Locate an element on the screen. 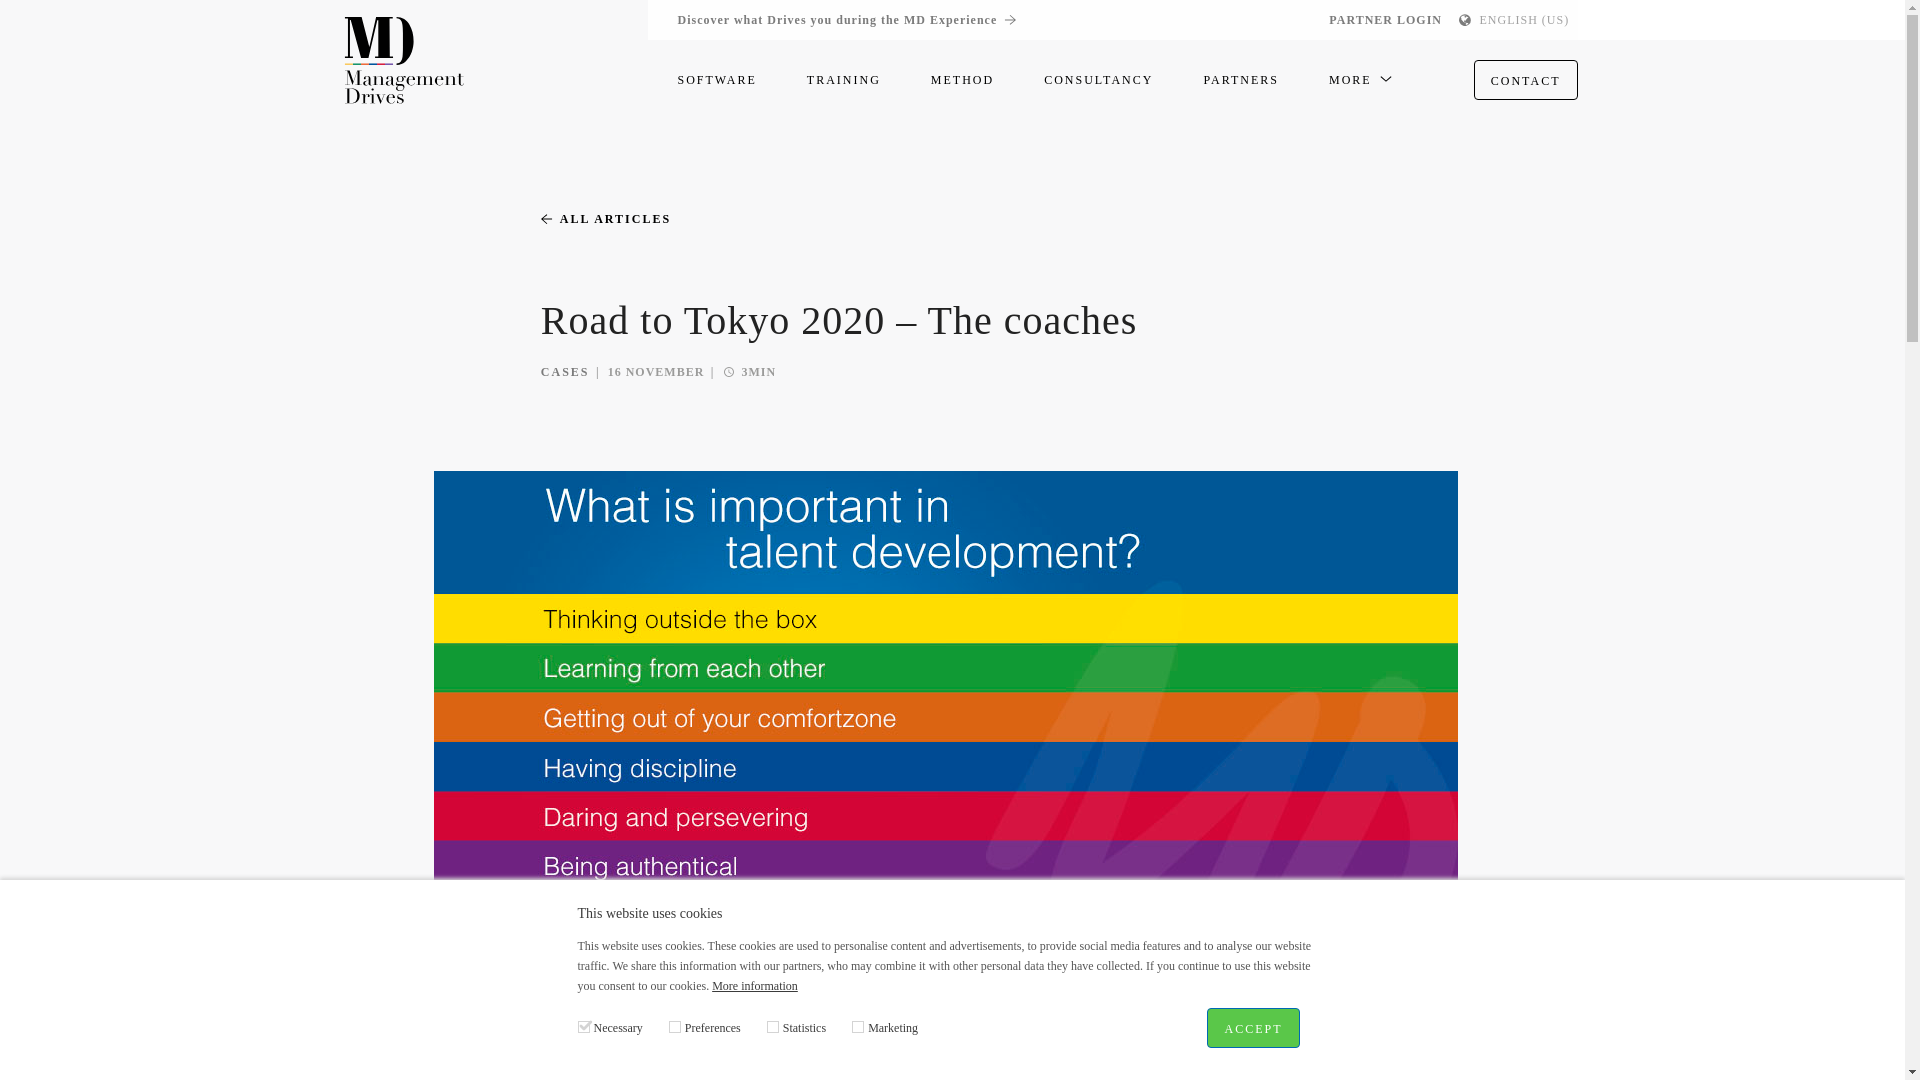 This screenshot has width=1920, height=1080. CONTACT is located at coordinates (1526, 80).